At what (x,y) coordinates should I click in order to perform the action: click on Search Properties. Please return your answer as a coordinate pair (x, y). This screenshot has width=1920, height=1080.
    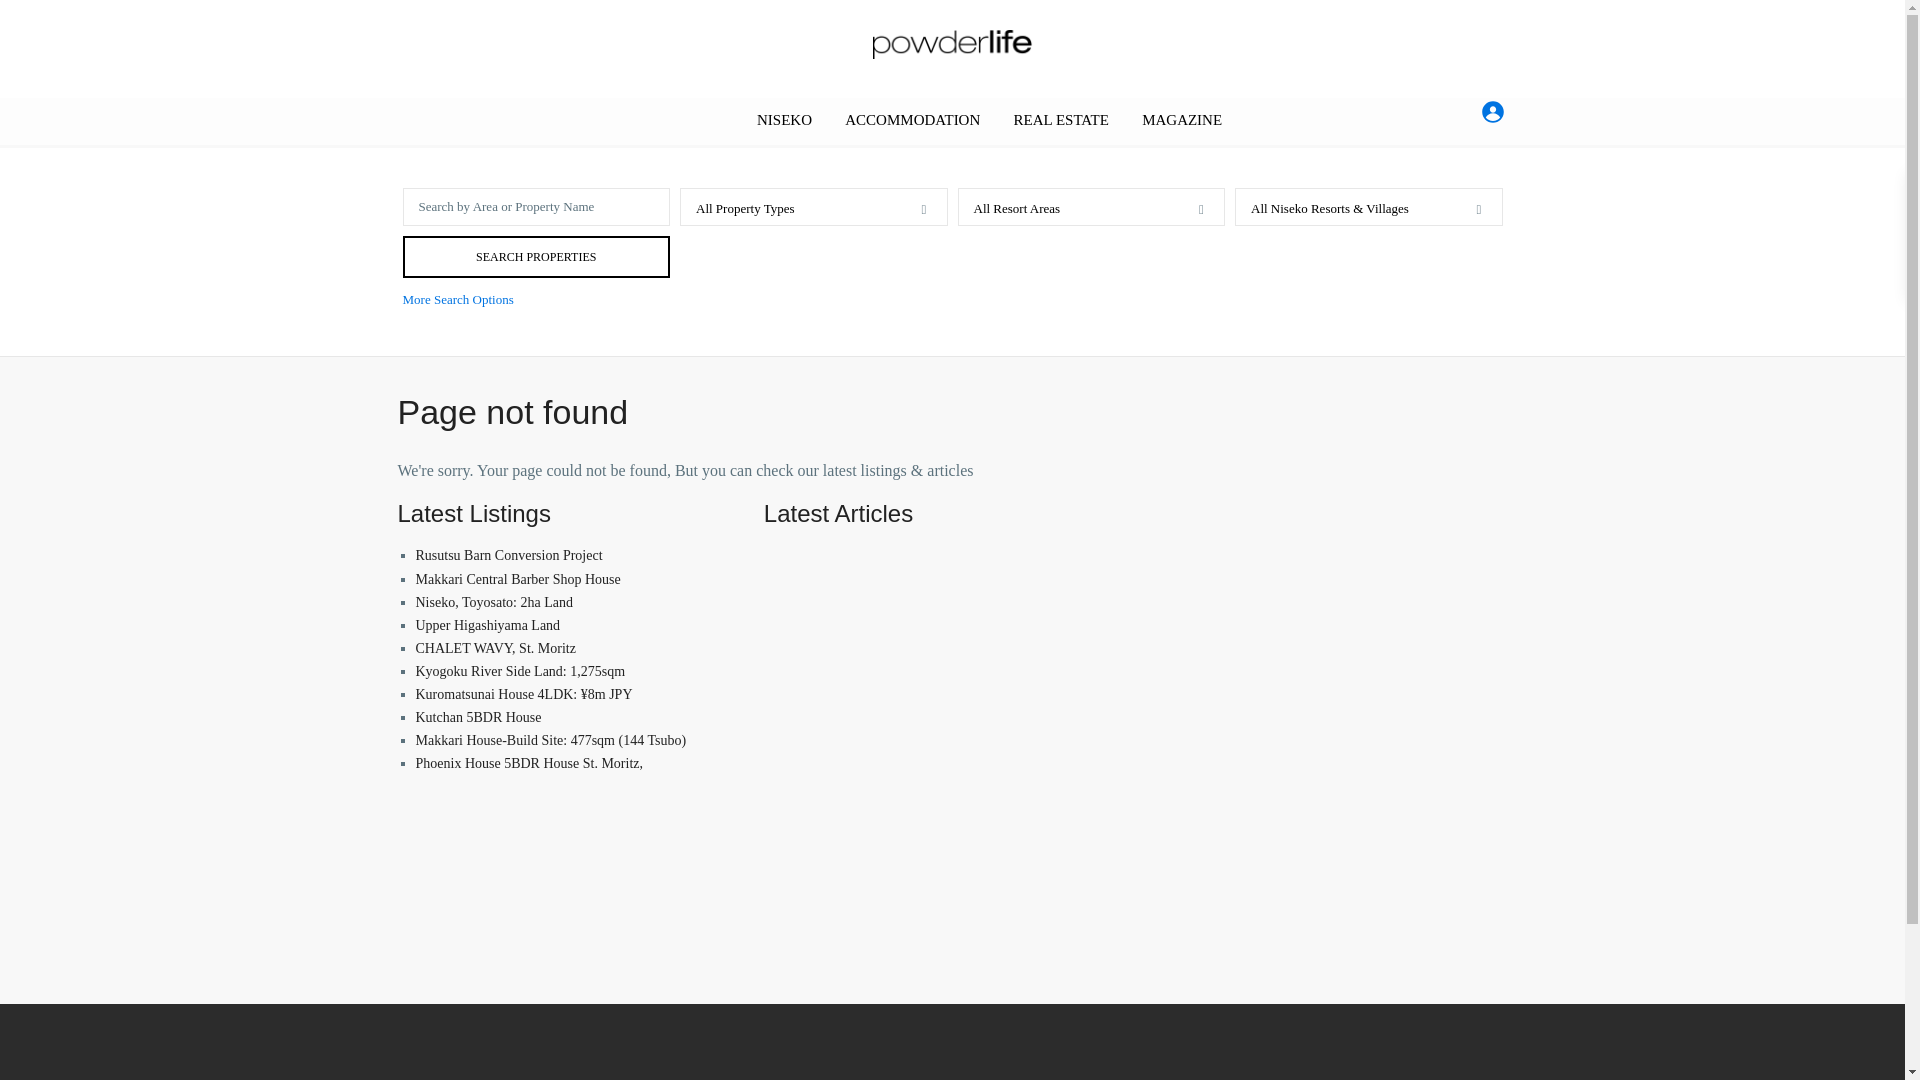
    Looking at the image, I should click on (536, 256).